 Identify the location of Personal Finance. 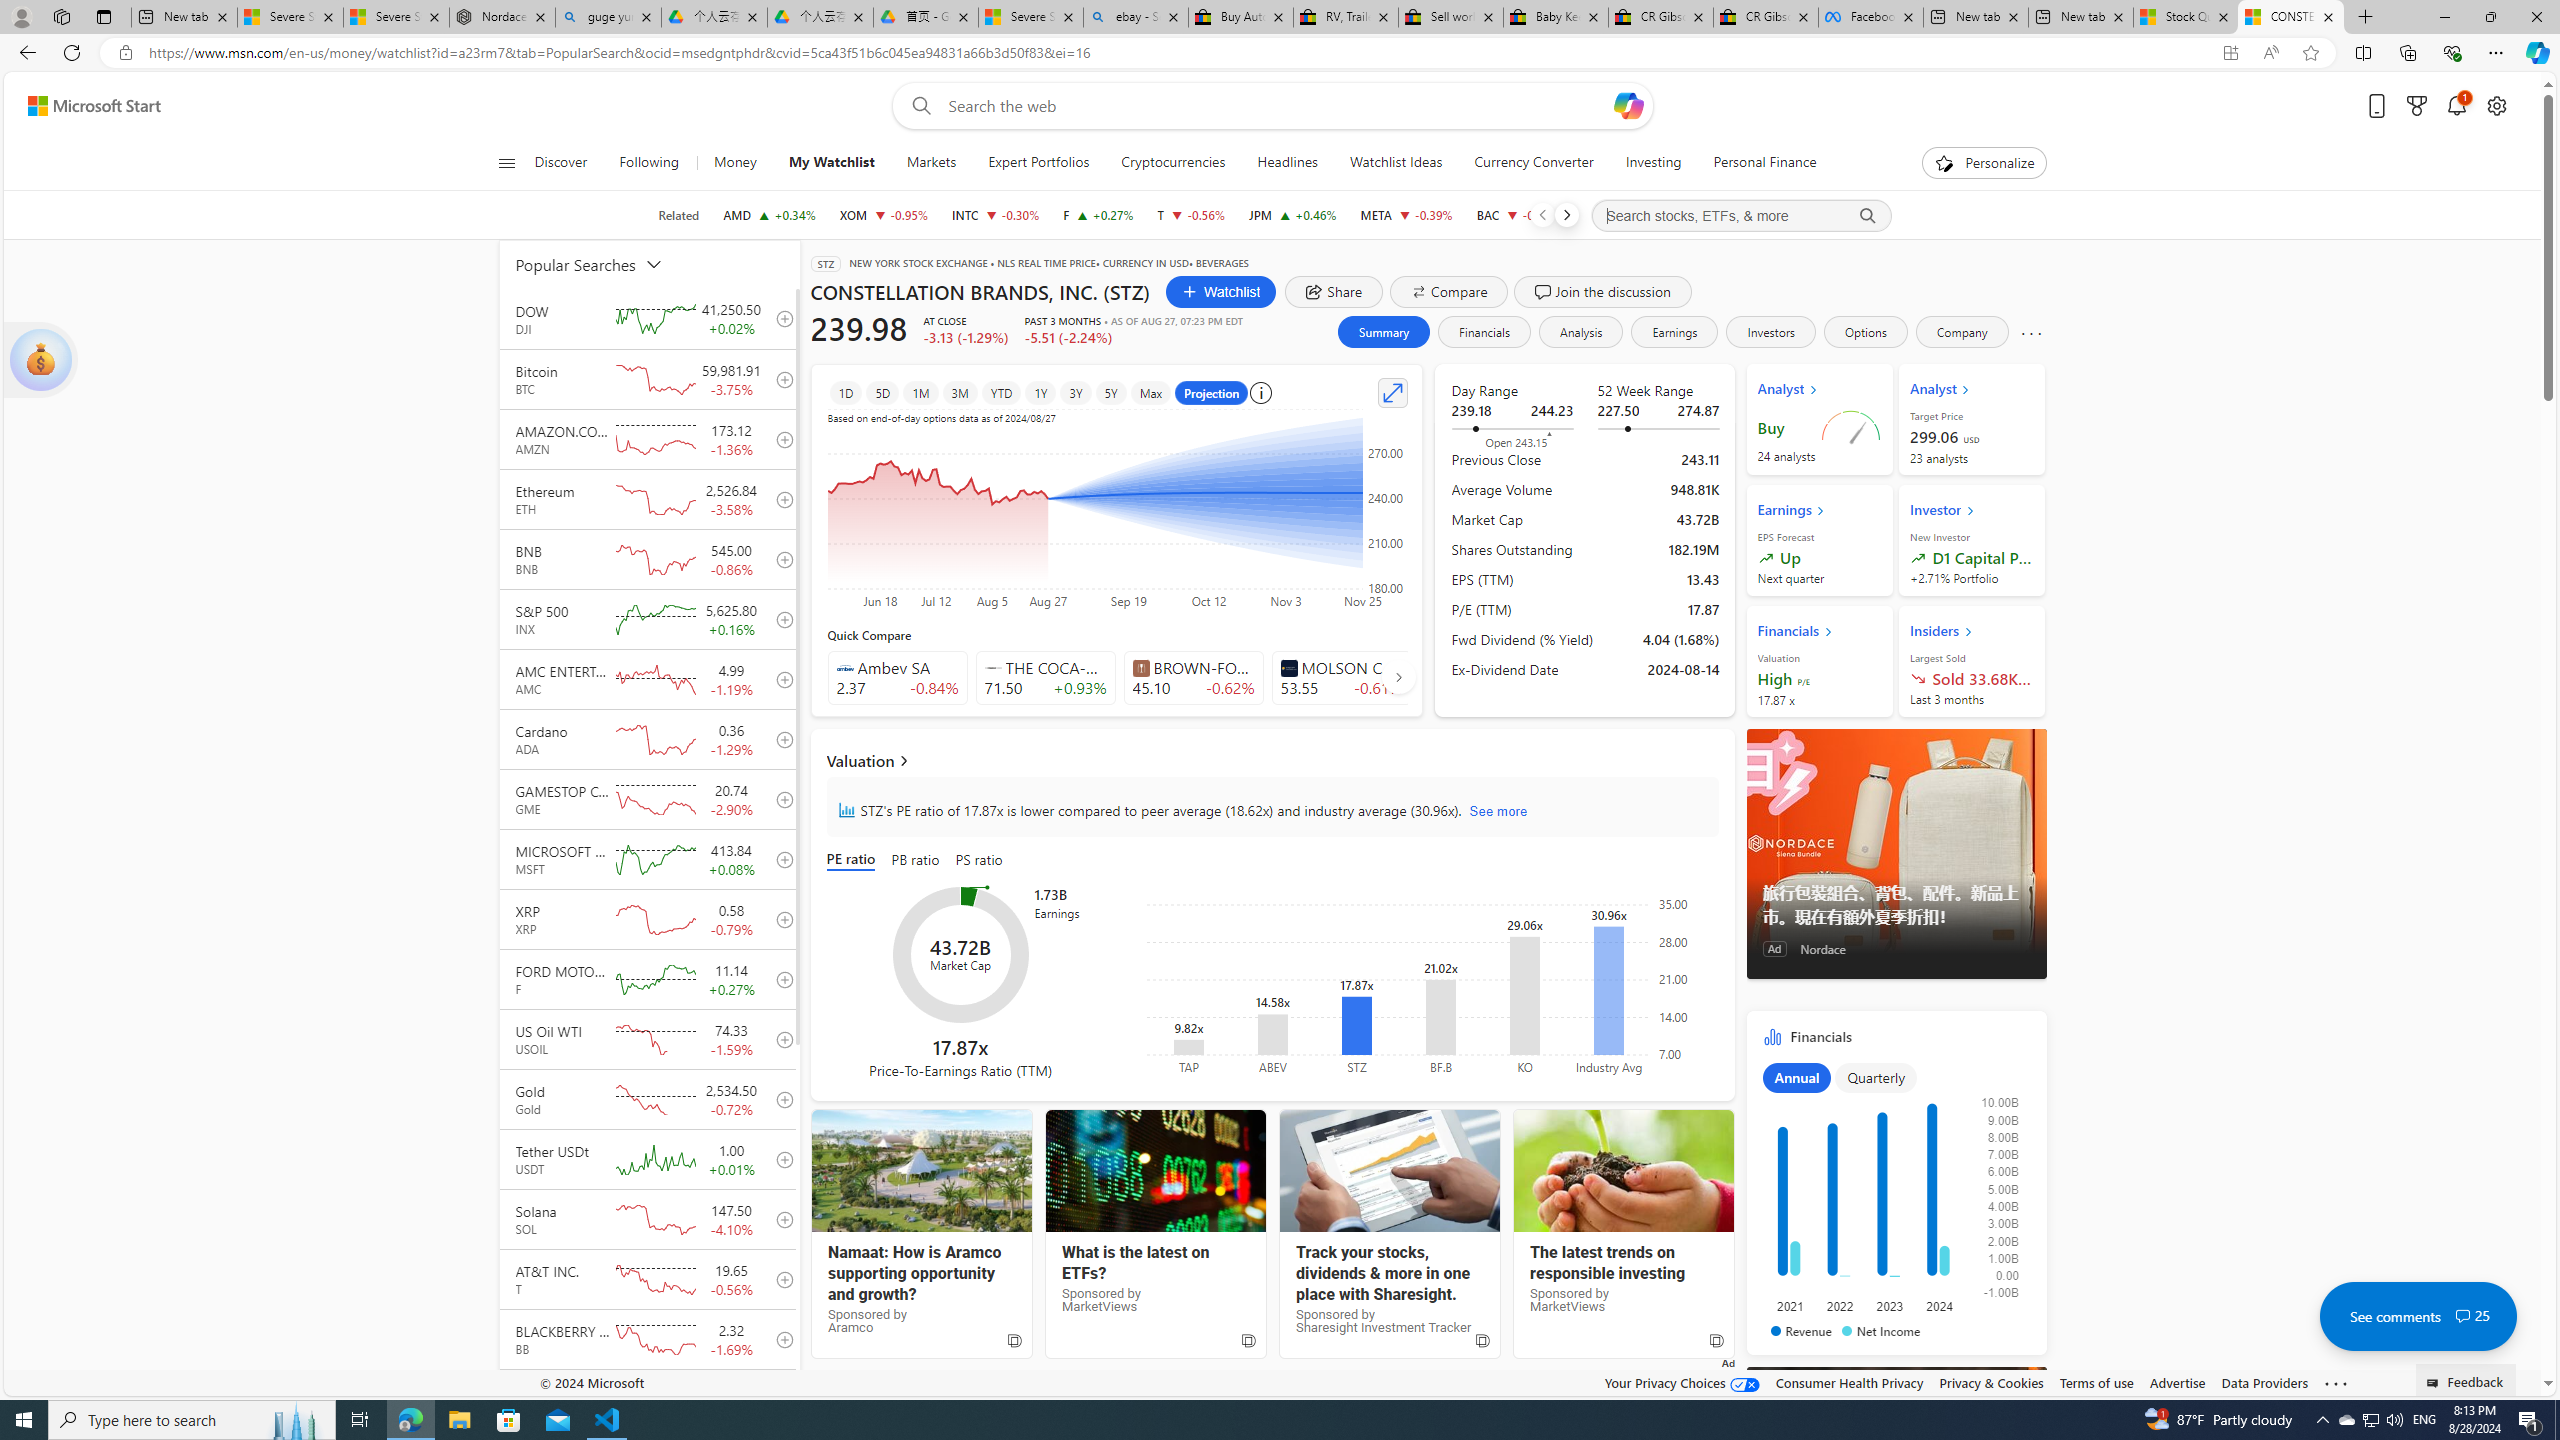
(1764, 163).